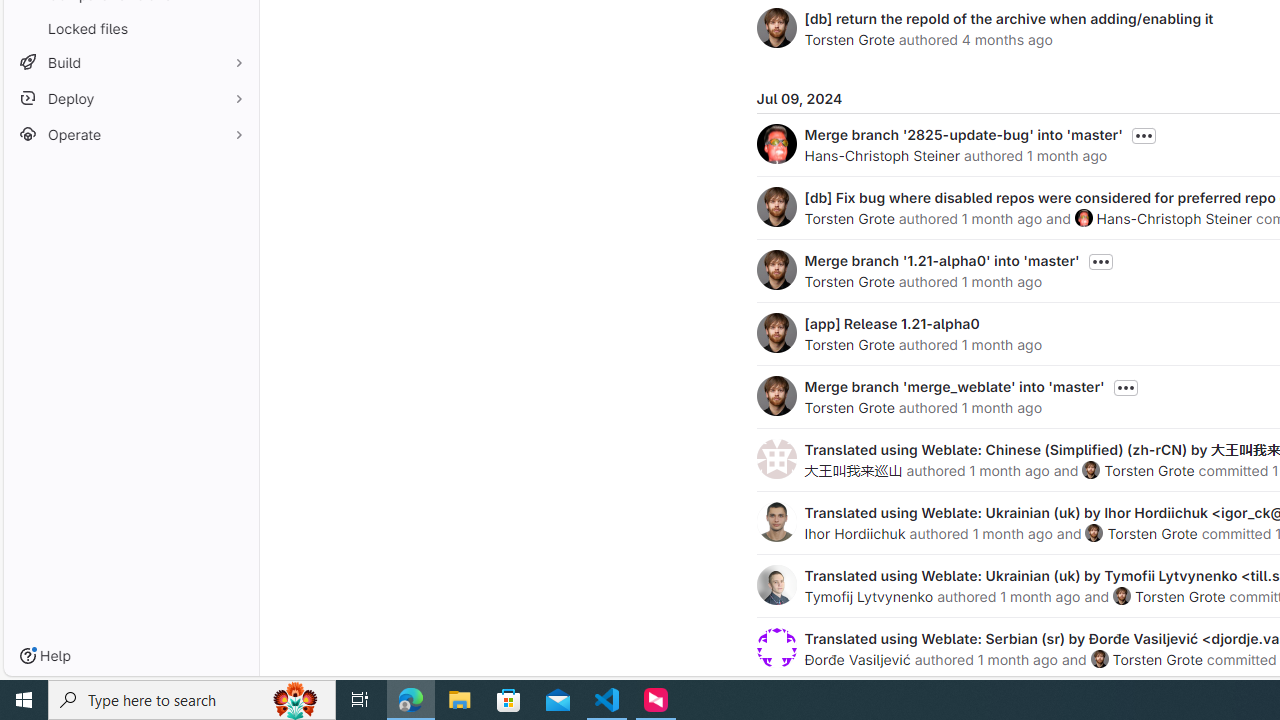  I want to click on Merge branch '2825-update-bug' into 'master', so click(962, 134).